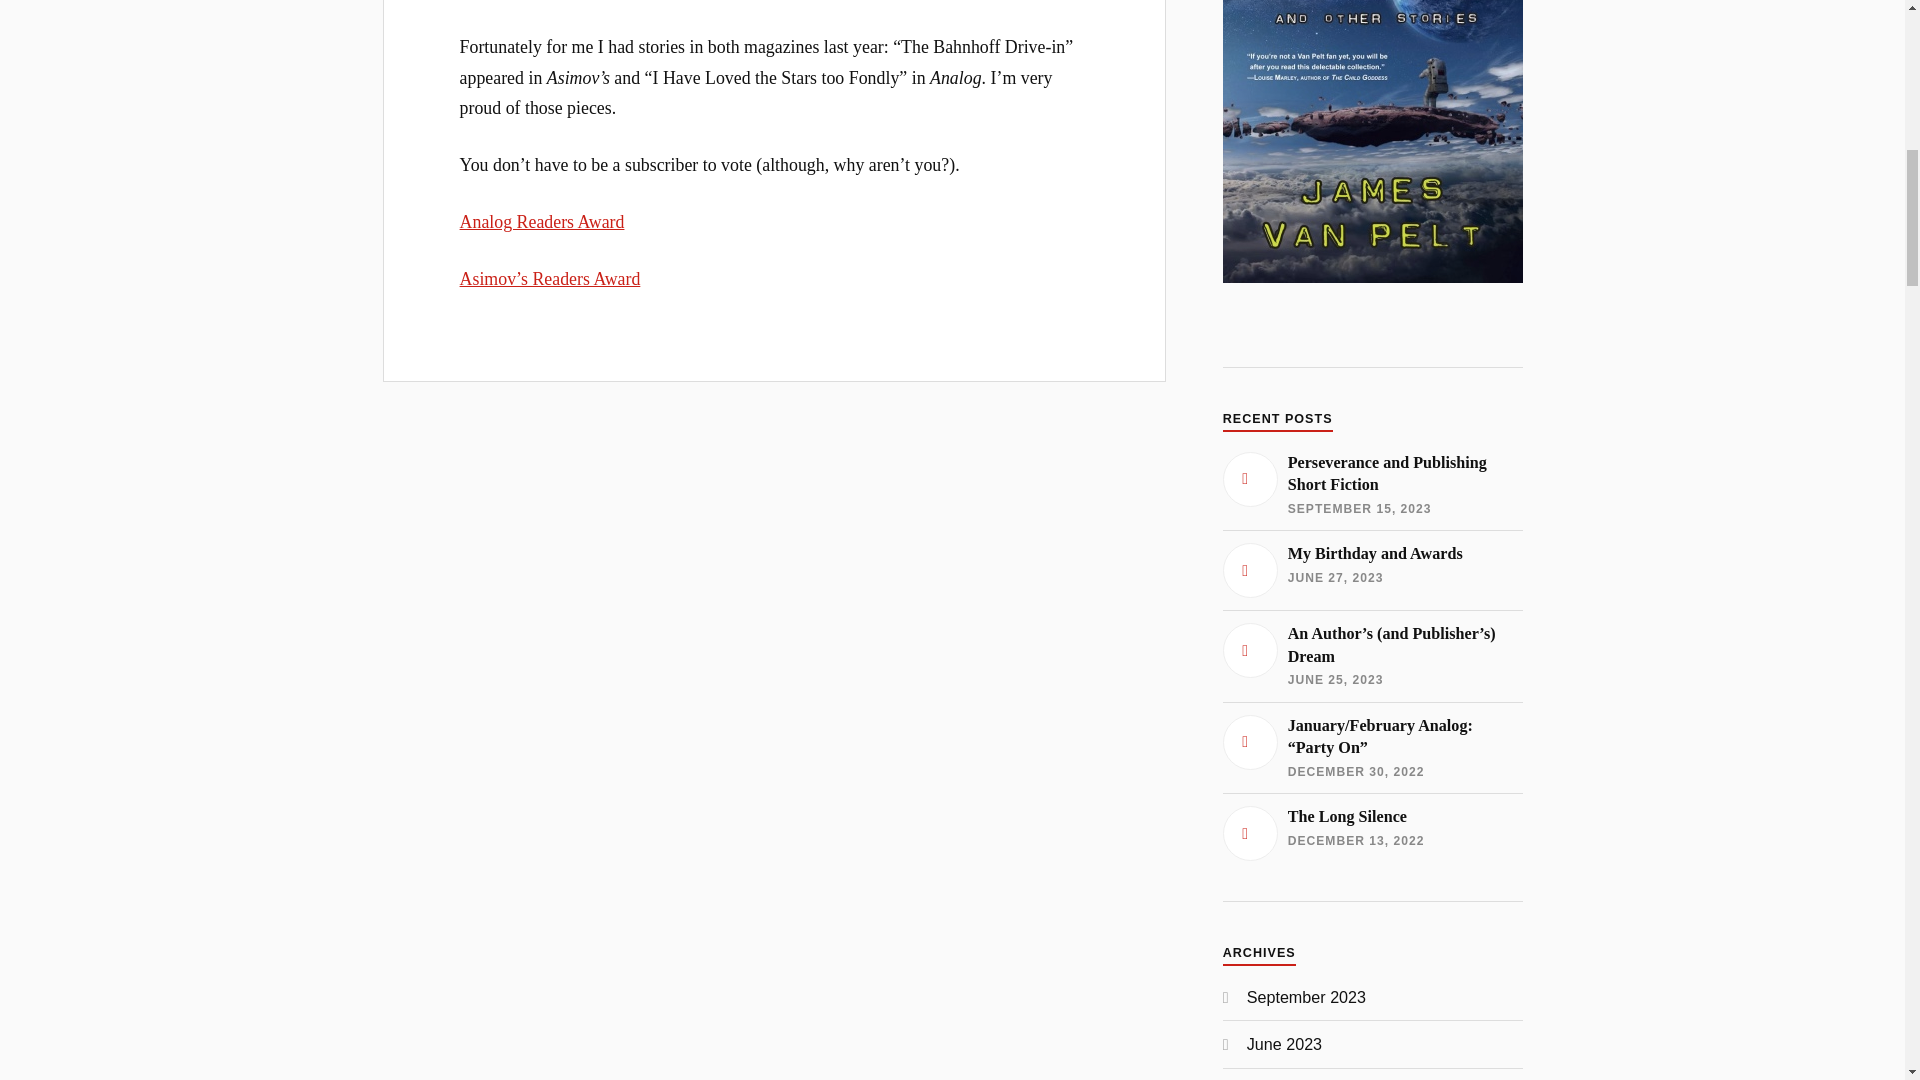 The image size is (1920, 1080). Describe the element at coordinates (542, 222) in the screenshot. I see `Analog Readers Award` at that location.